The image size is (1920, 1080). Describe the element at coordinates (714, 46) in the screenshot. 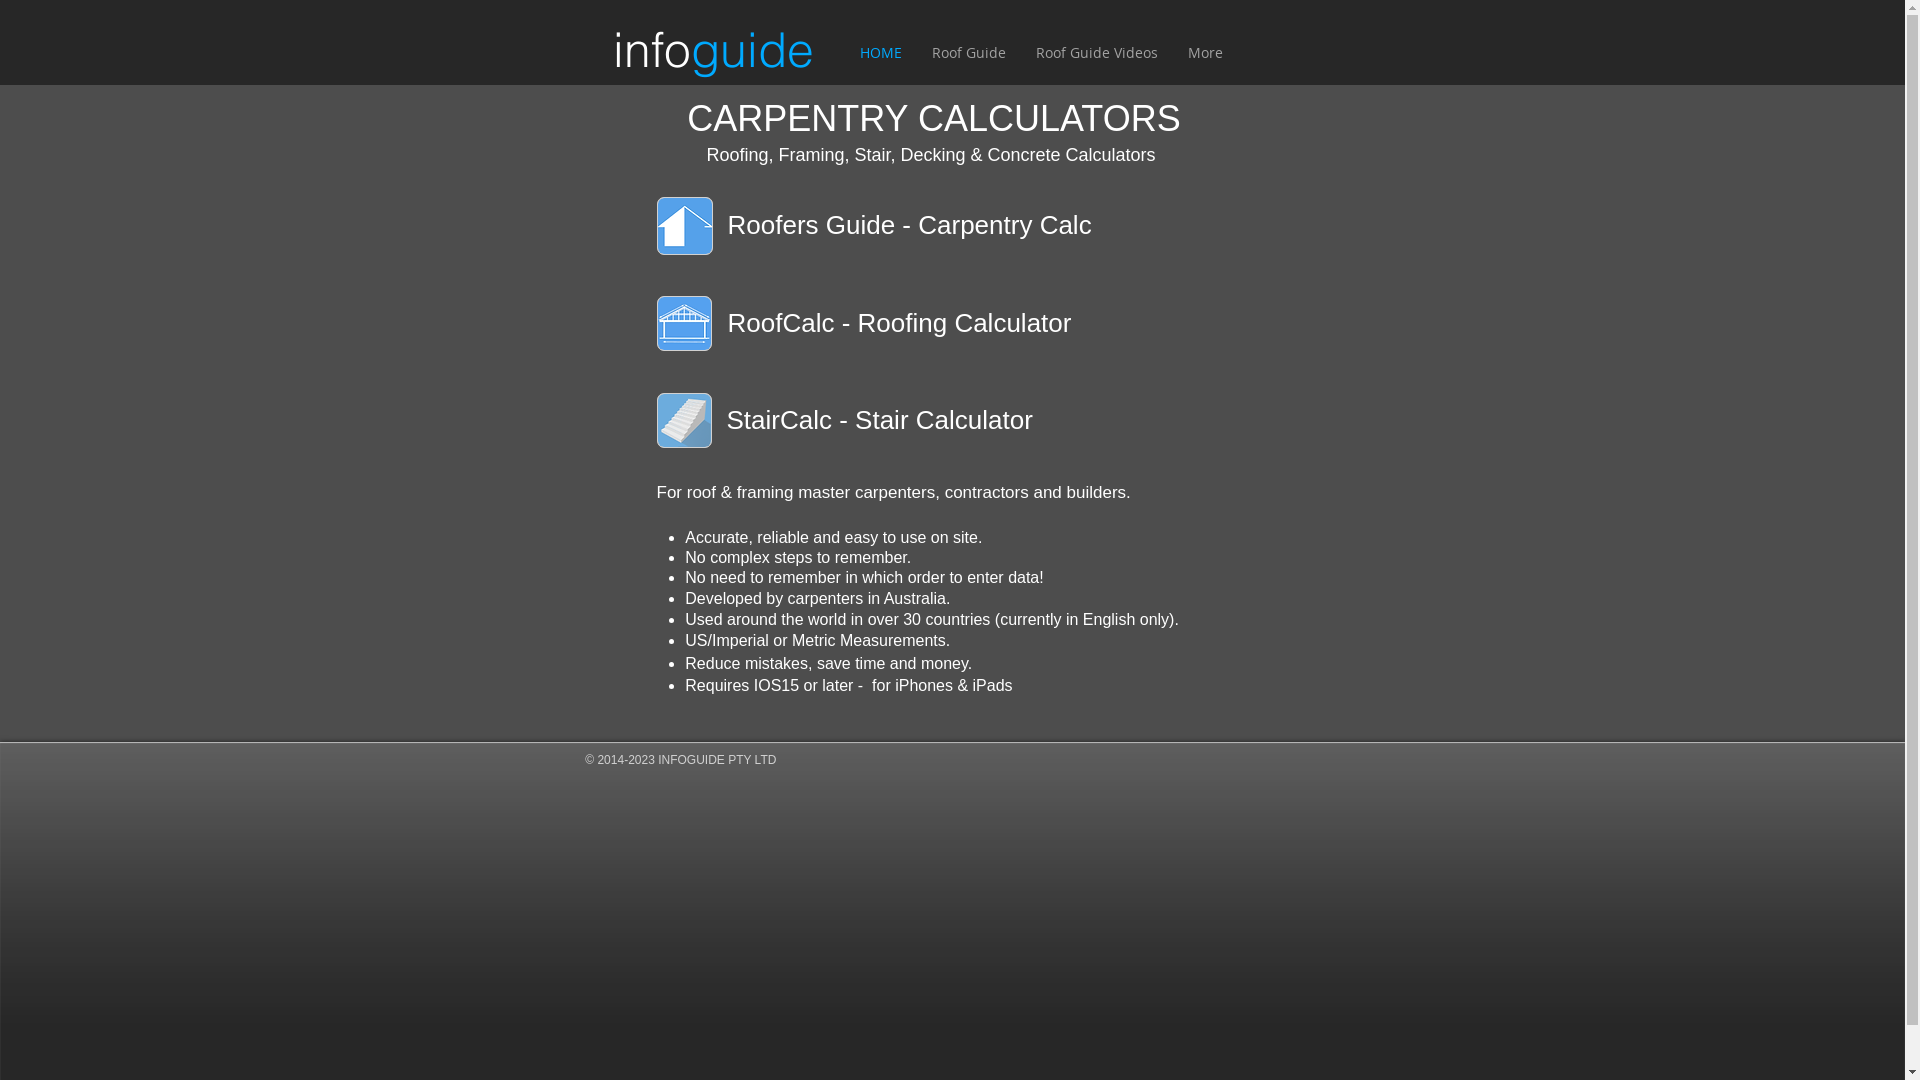

I see `infoguide` at that location.